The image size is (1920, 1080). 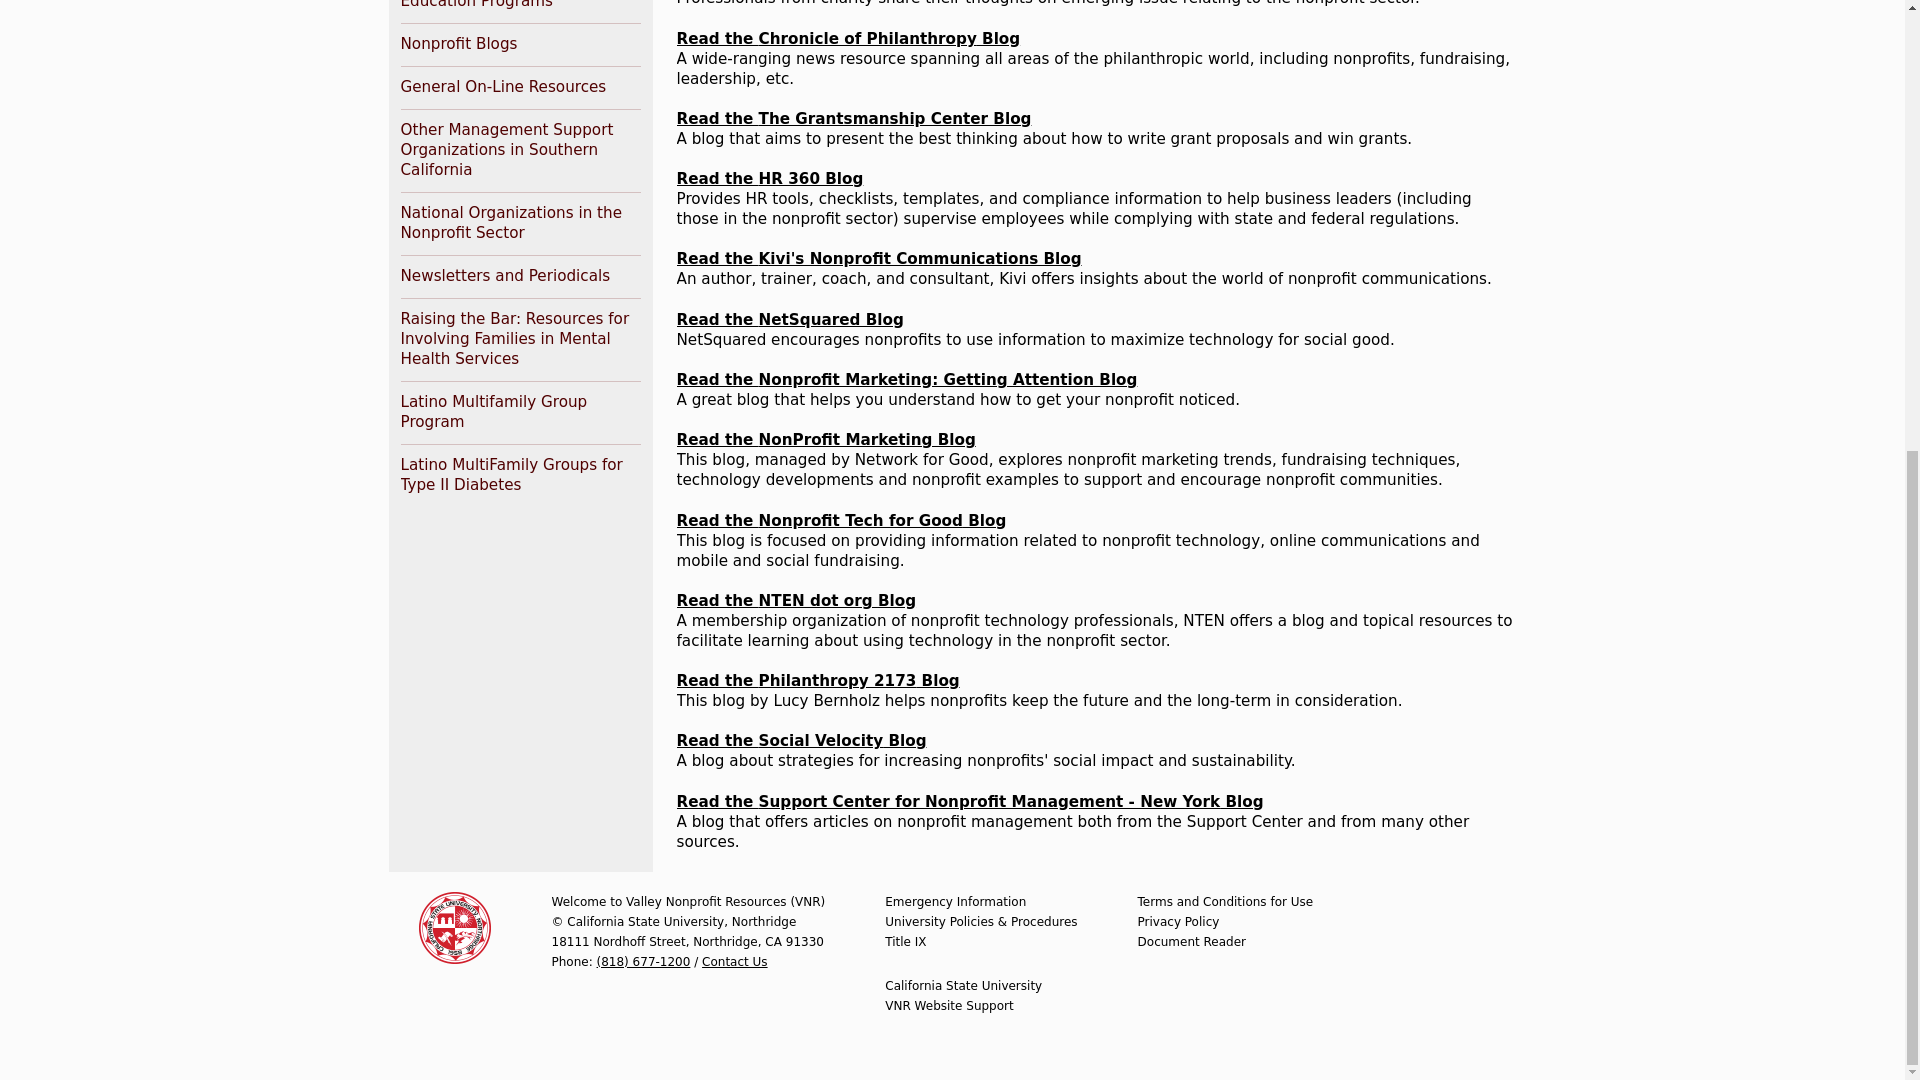 I want to click on Read the Kivi's Nonprofit Communications Blog, so click(x=878, y=258).